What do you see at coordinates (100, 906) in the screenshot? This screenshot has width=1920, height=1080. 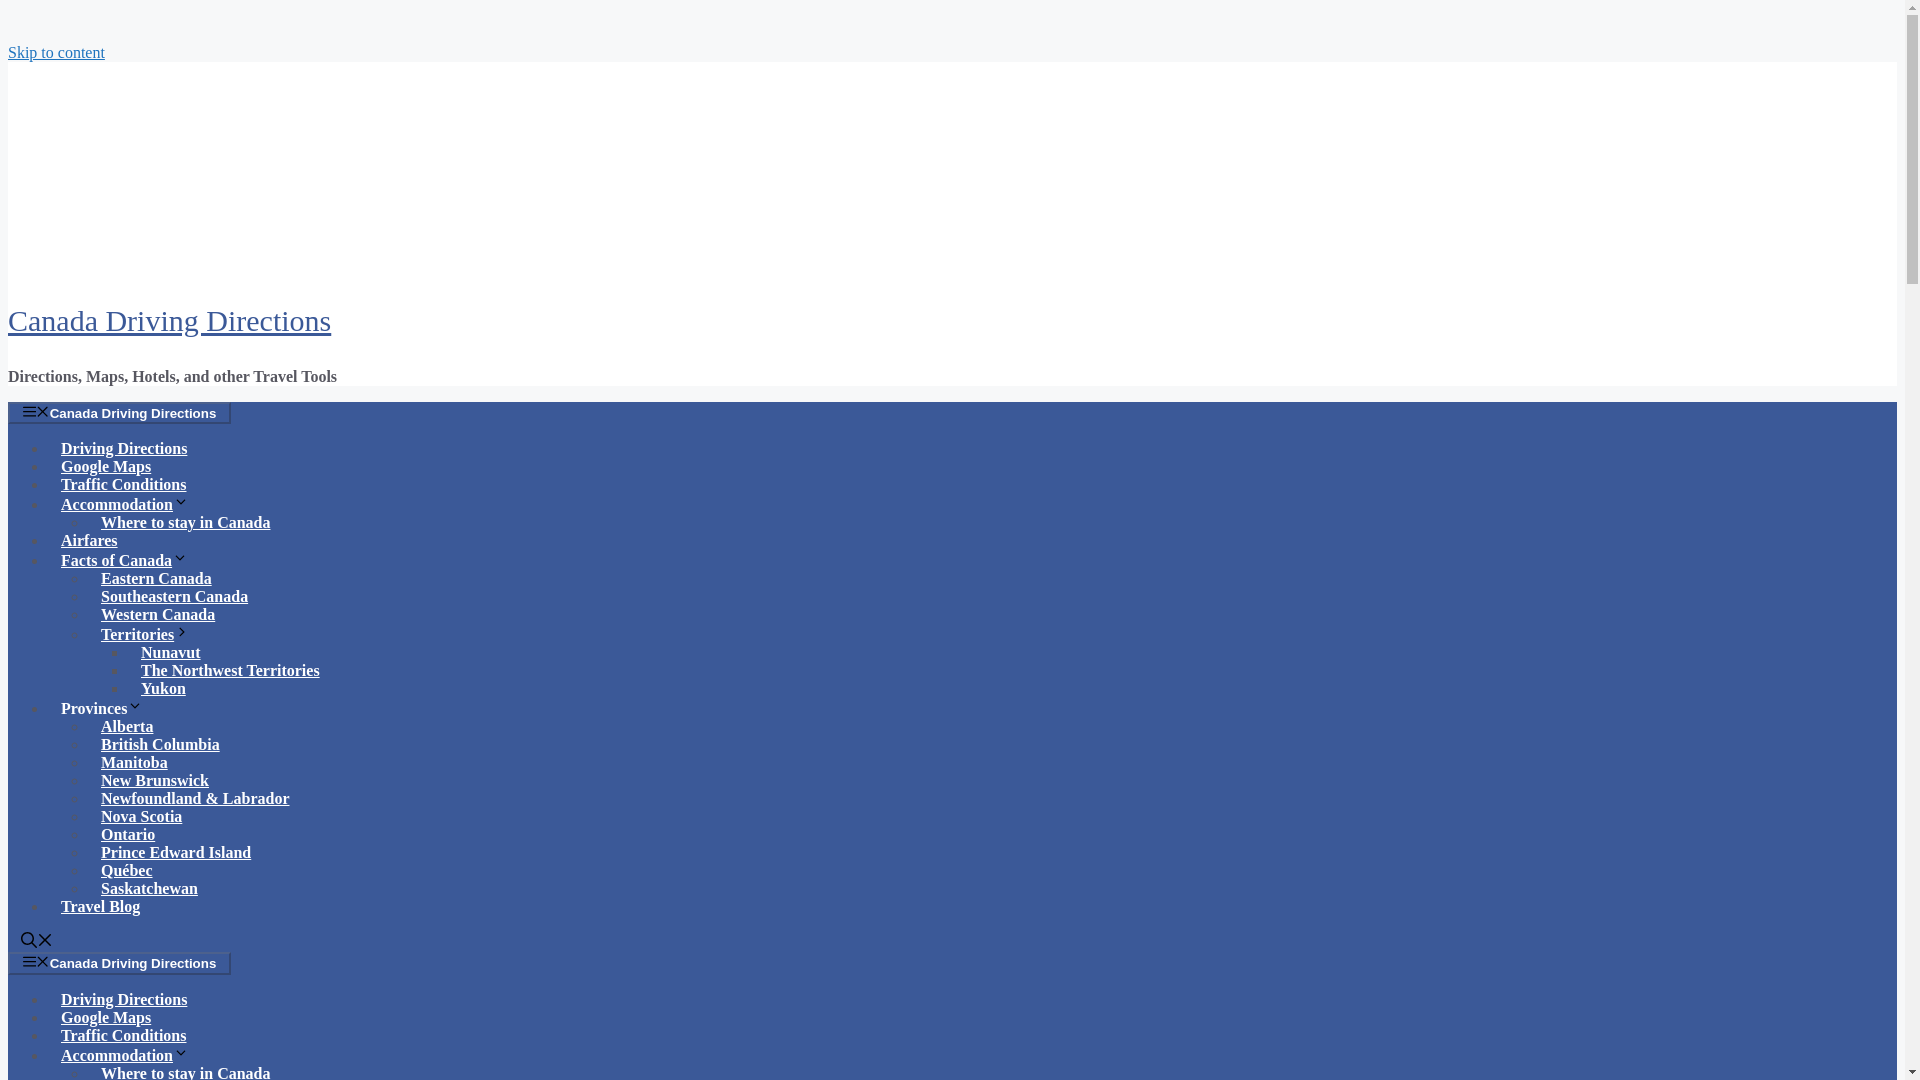 I see `Exploring Canada` at bounding box center [100, 906].